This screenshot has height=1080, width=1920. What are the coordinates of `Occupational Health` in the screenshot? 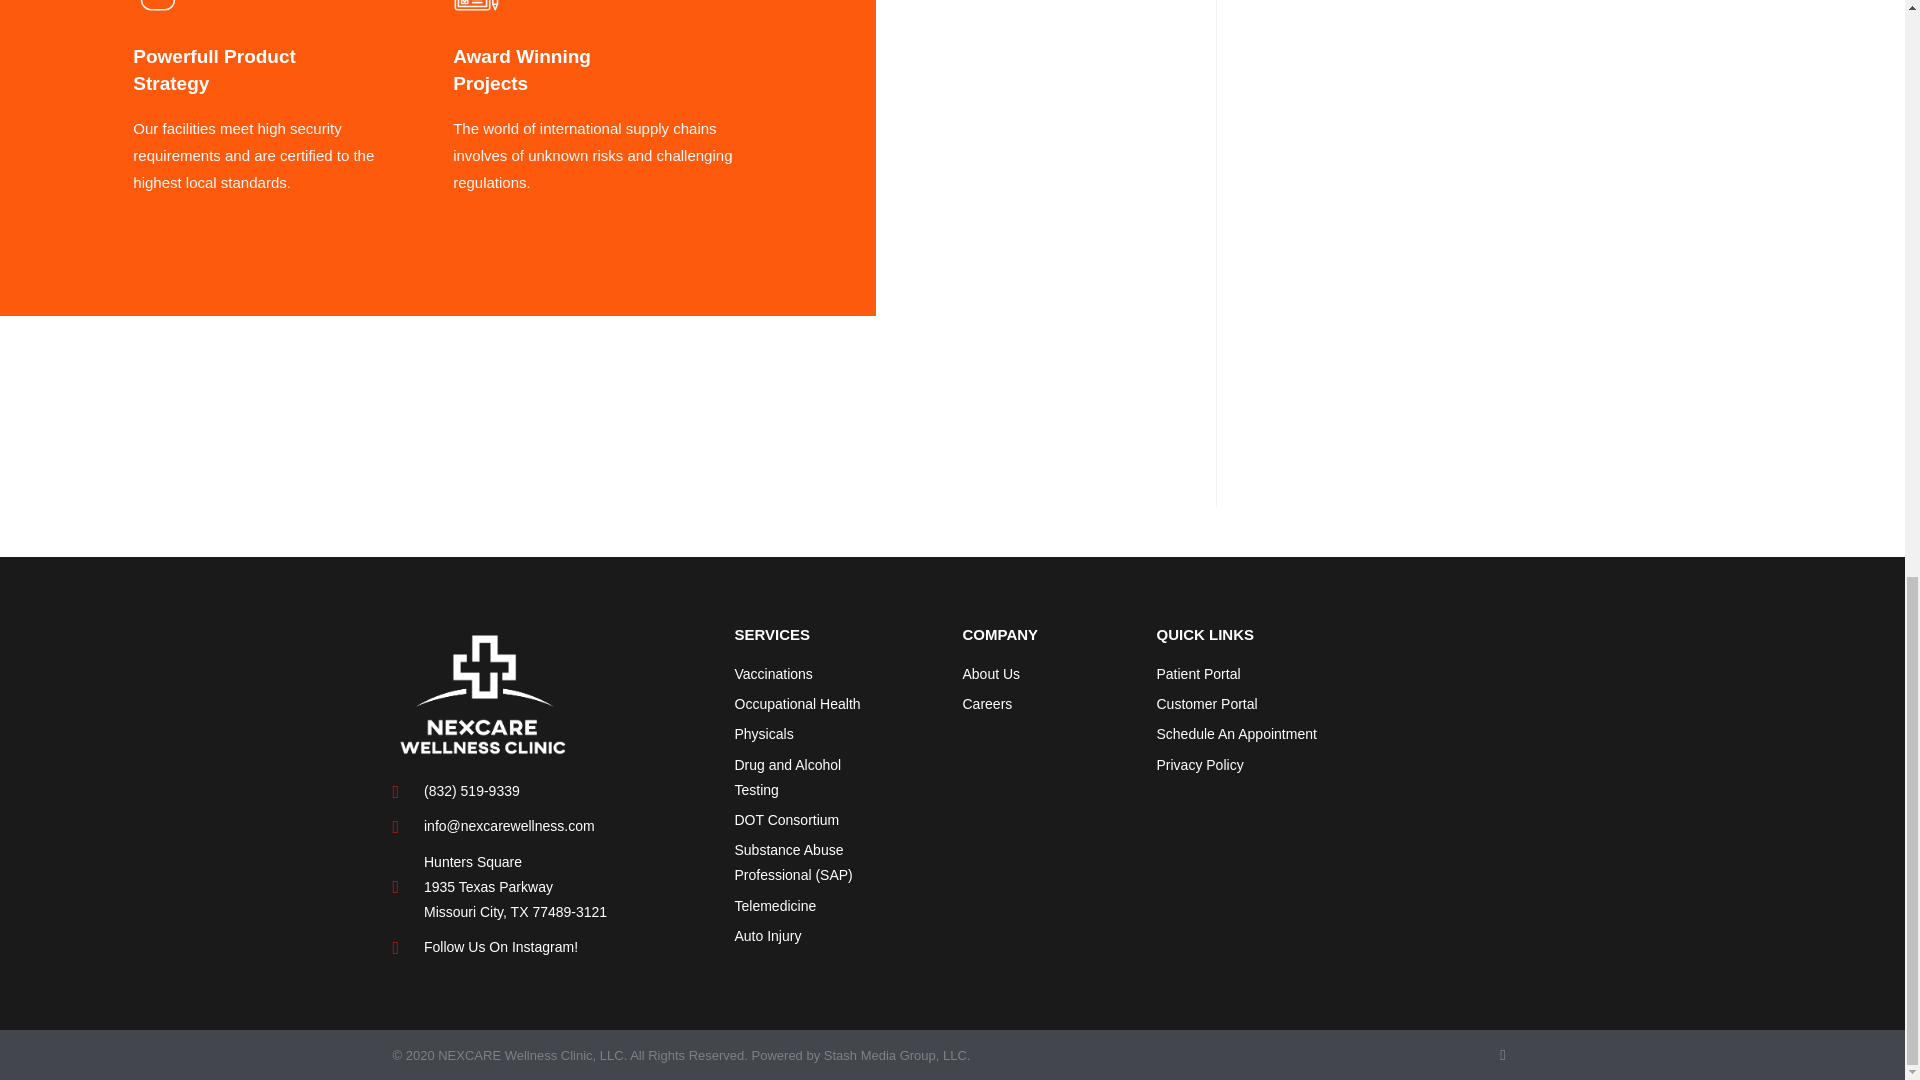 It's located at (809, 704).